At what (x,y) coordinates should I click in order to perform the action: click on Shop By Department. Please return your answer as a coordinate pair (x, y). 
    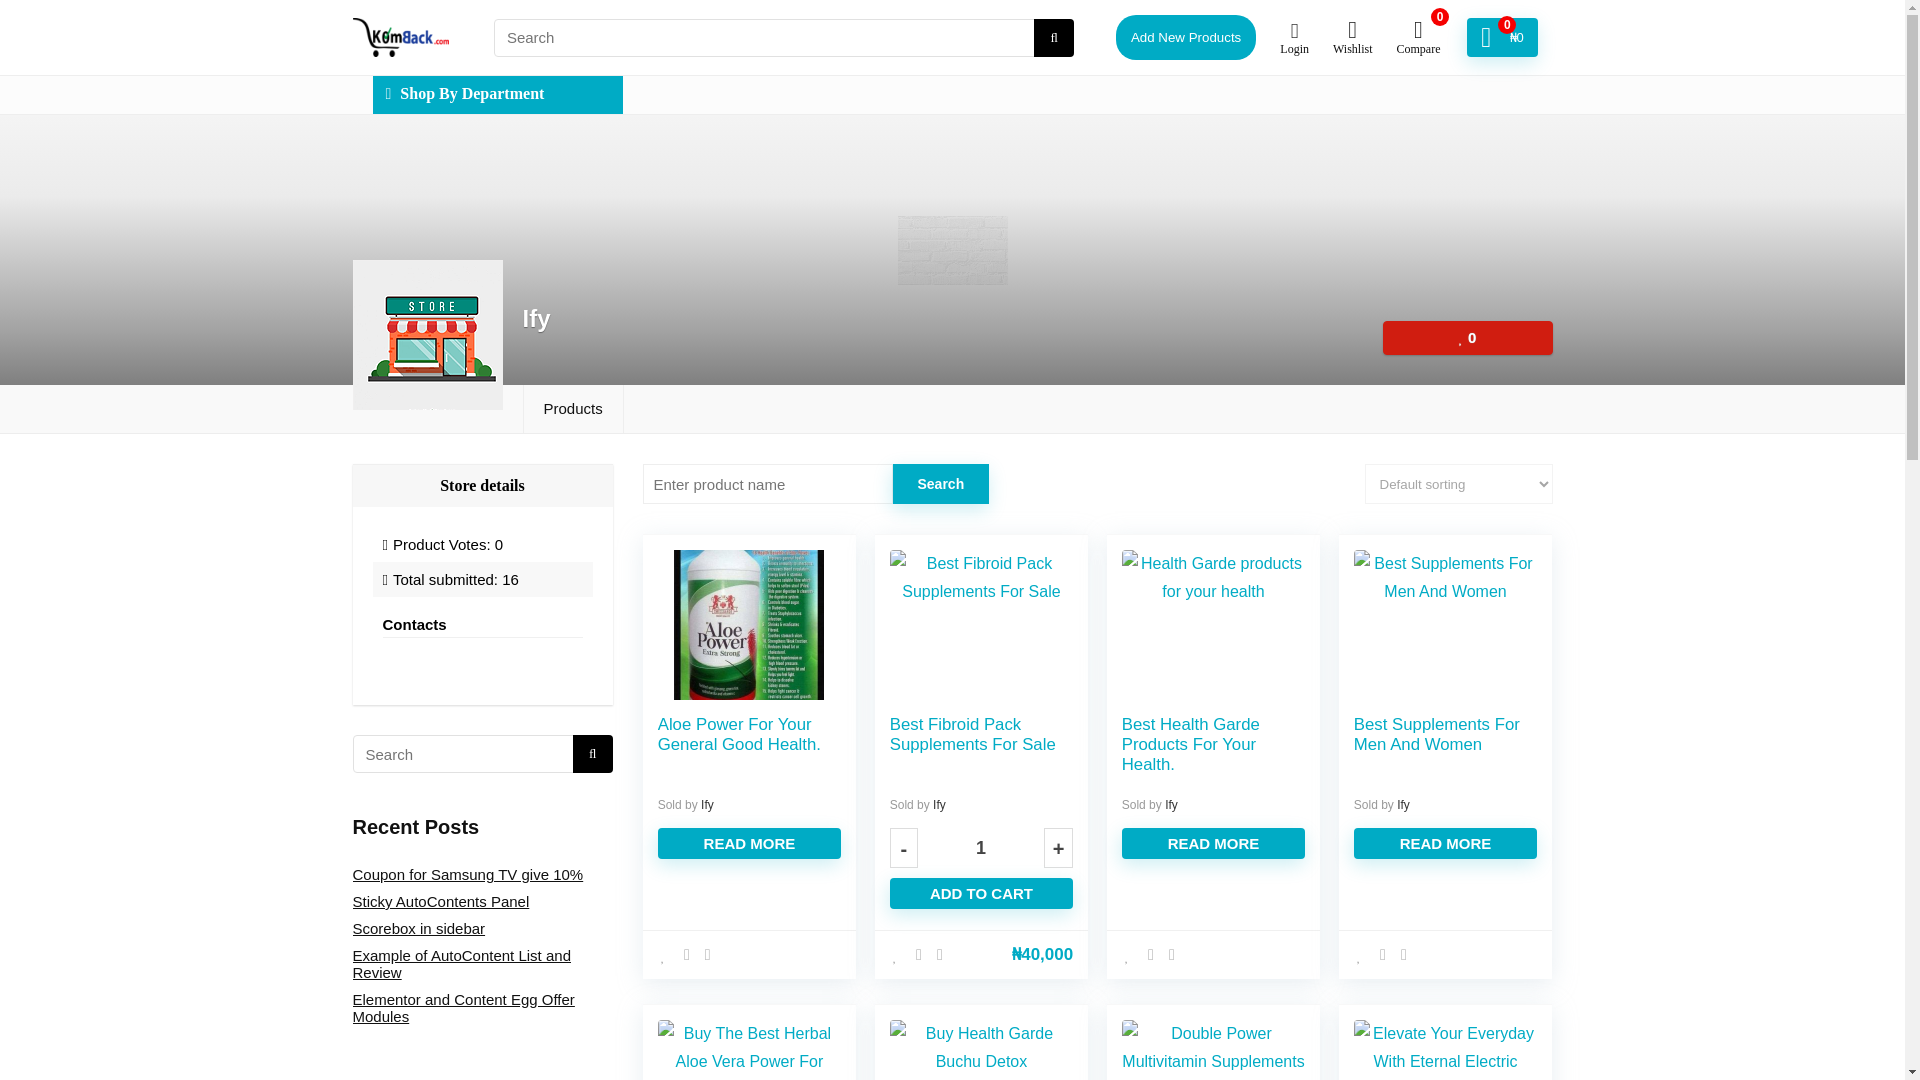
    Looking at the image, I should click on (497, 94).